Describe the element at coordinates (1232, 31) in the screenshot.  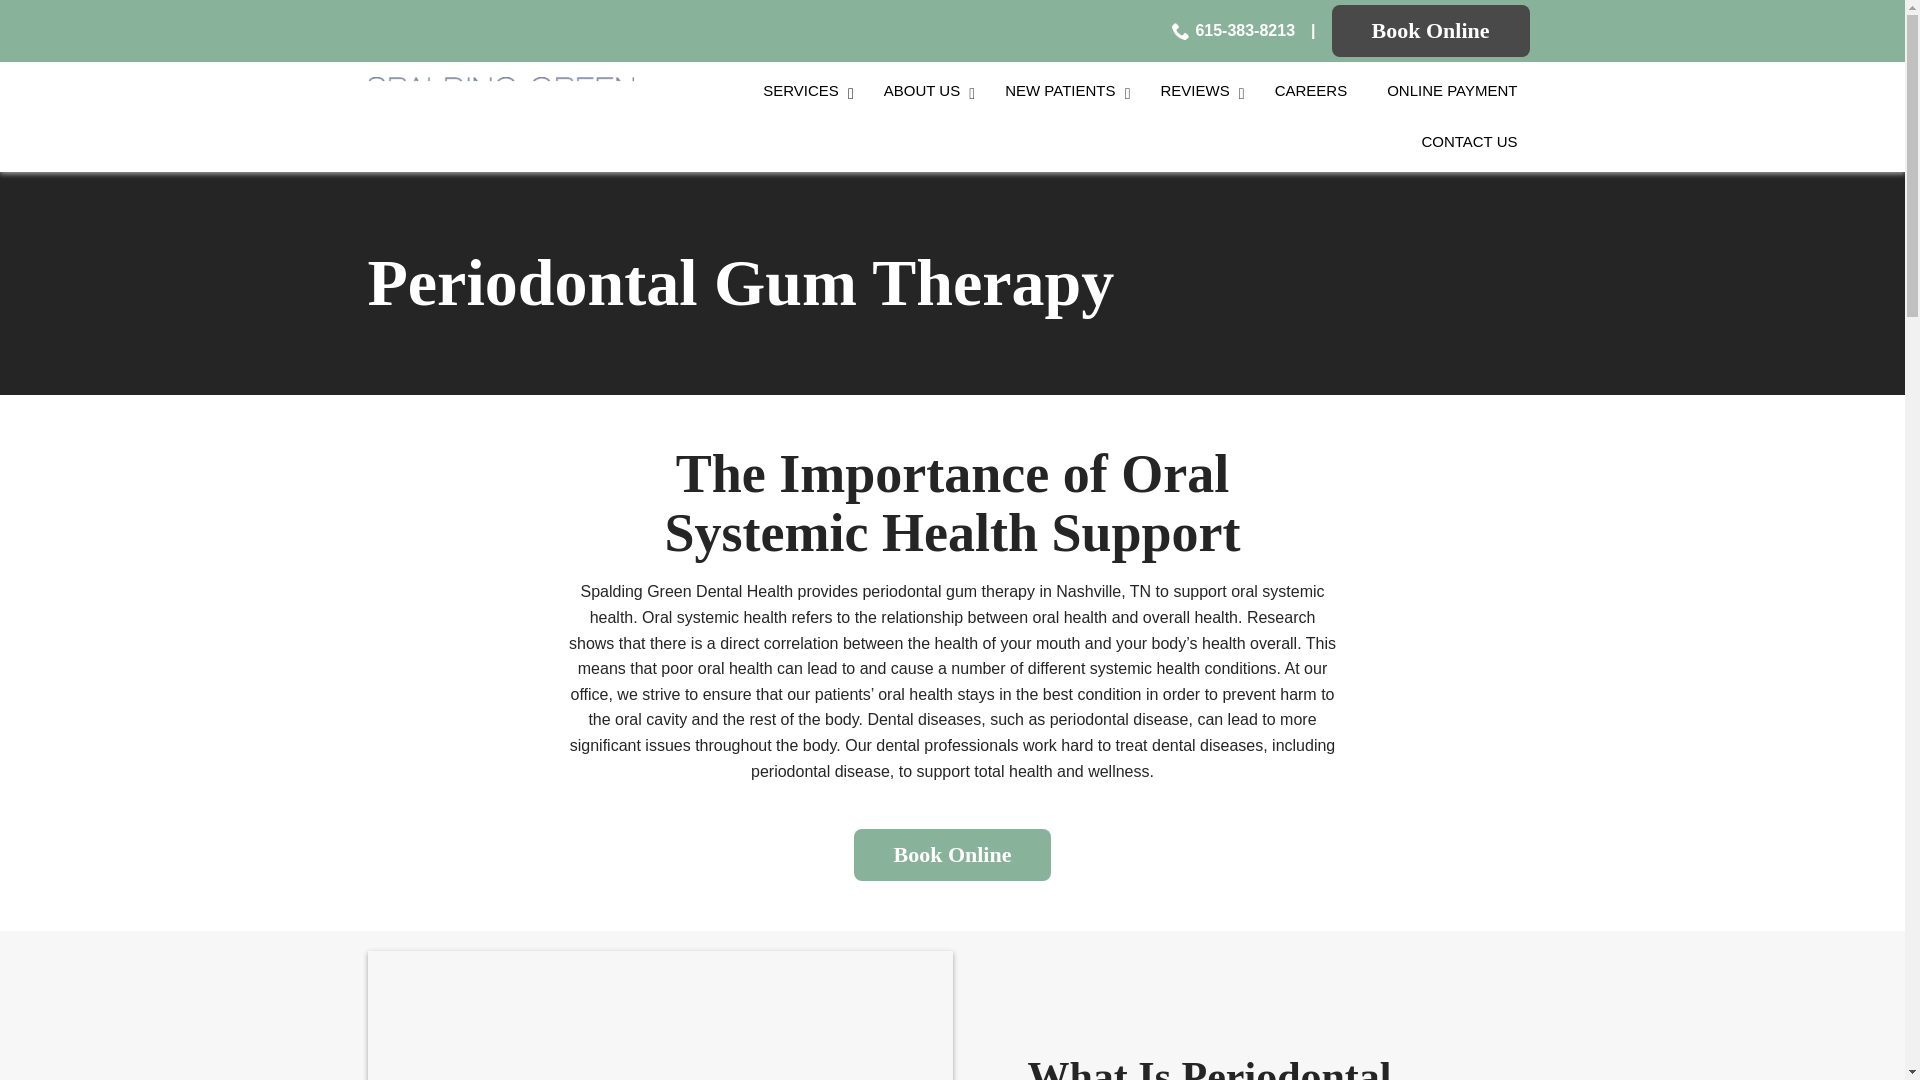
I see `615-383-8213` at that location.